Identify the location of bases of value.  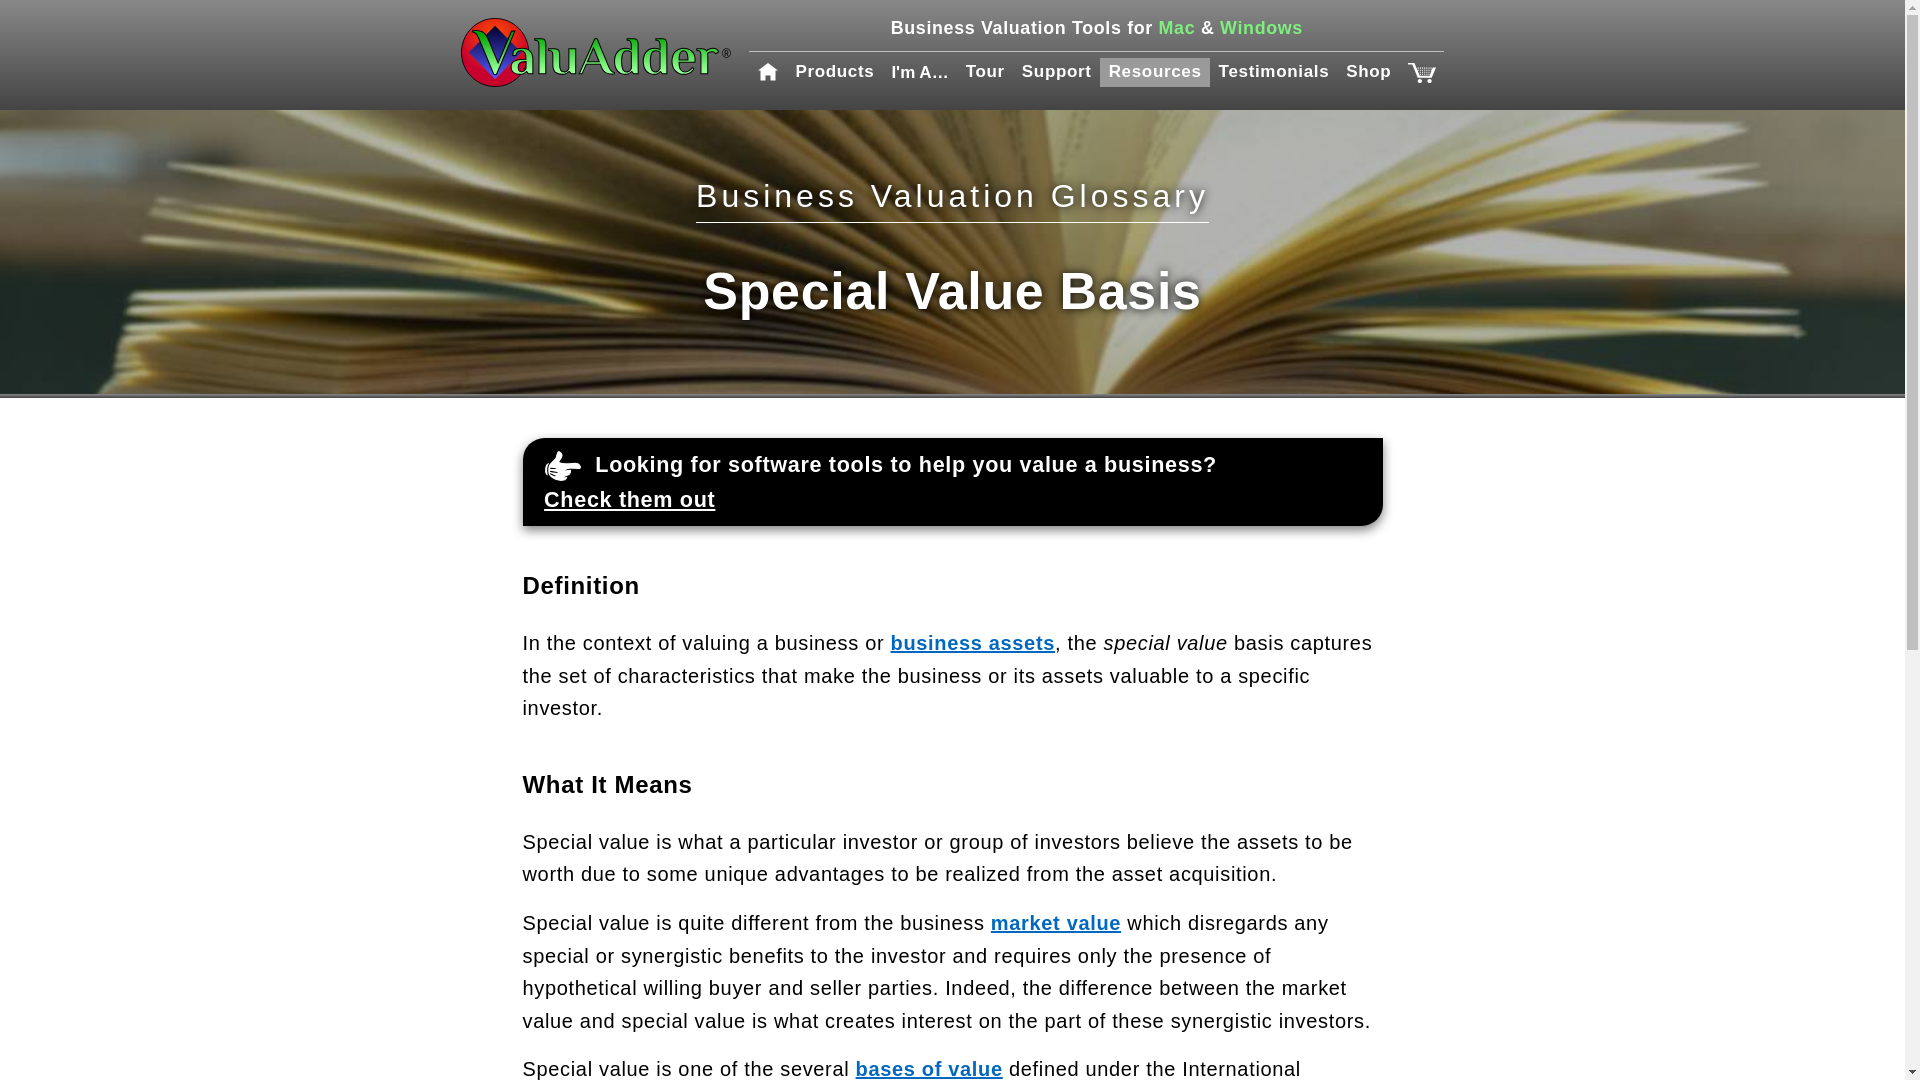
(929, 1069).